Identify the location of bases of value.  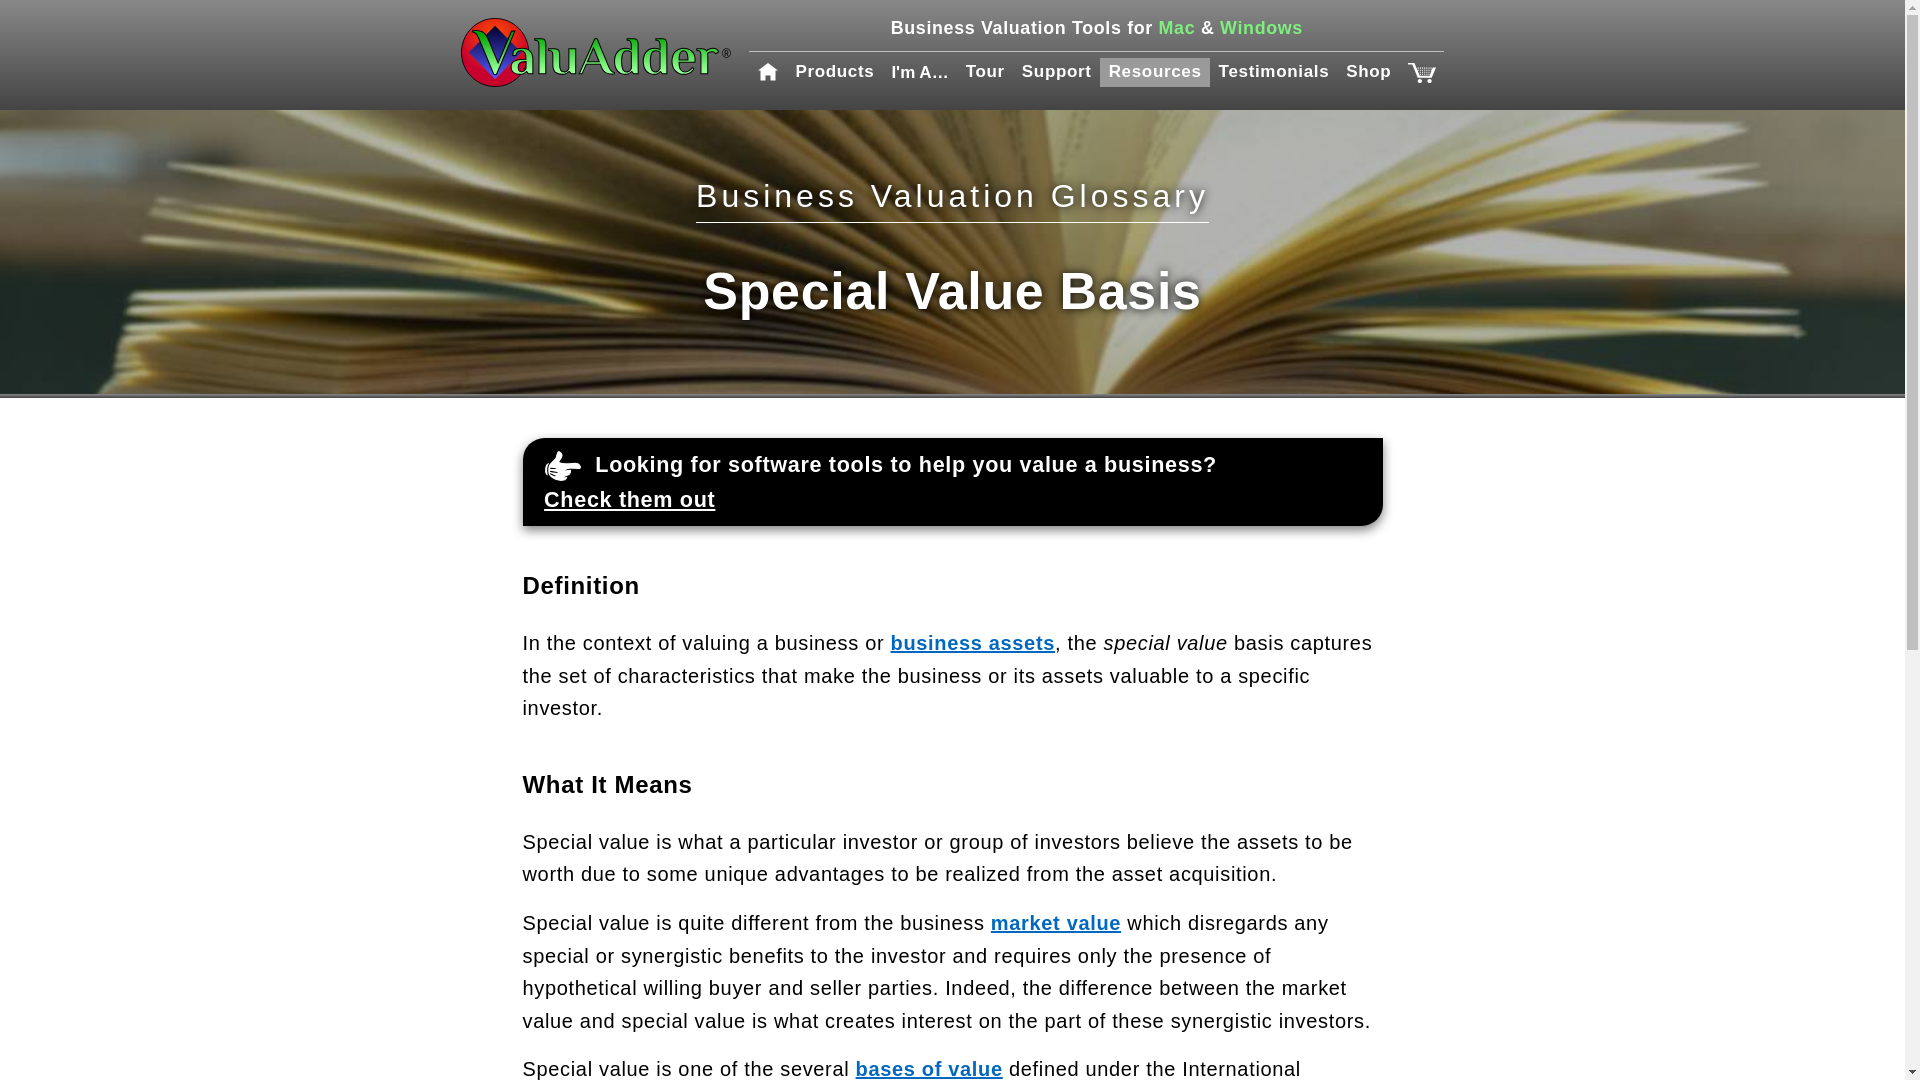
(929, 1069).